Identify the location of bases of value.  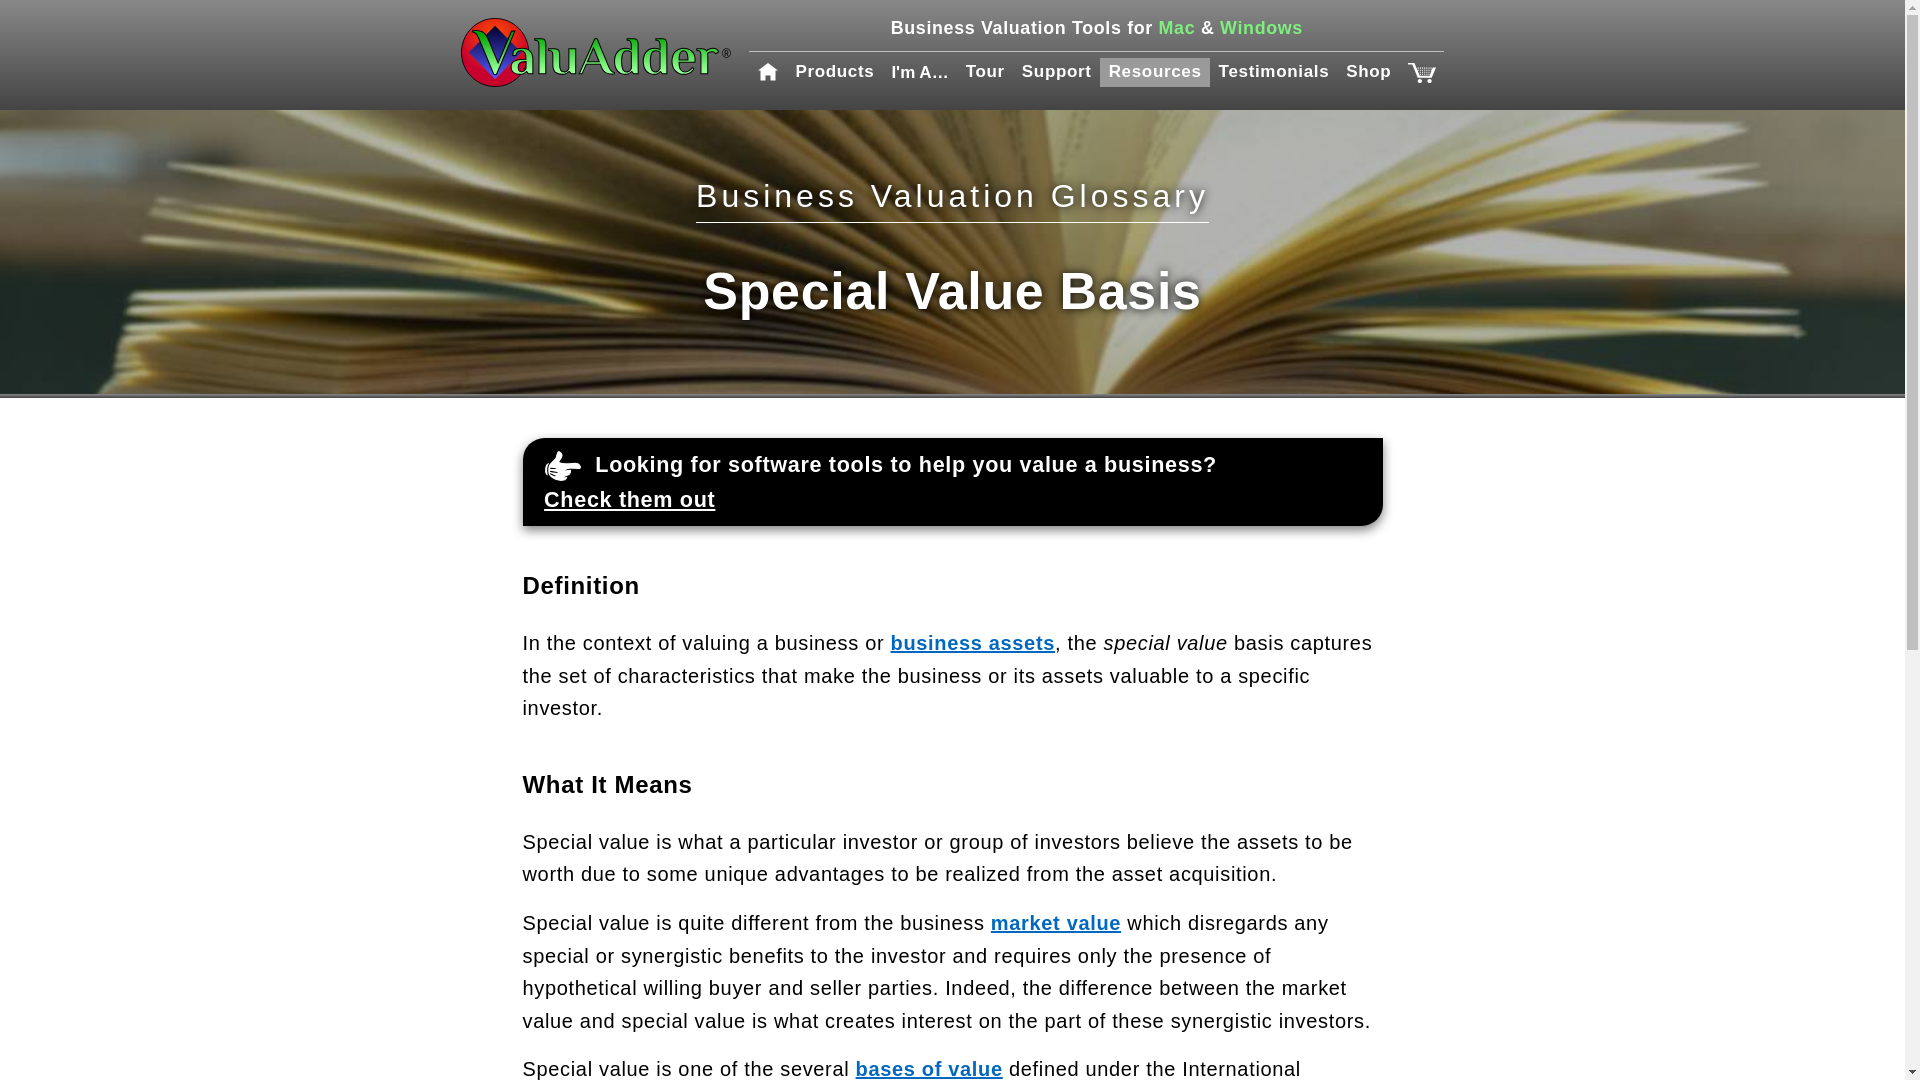
(929, 1069).